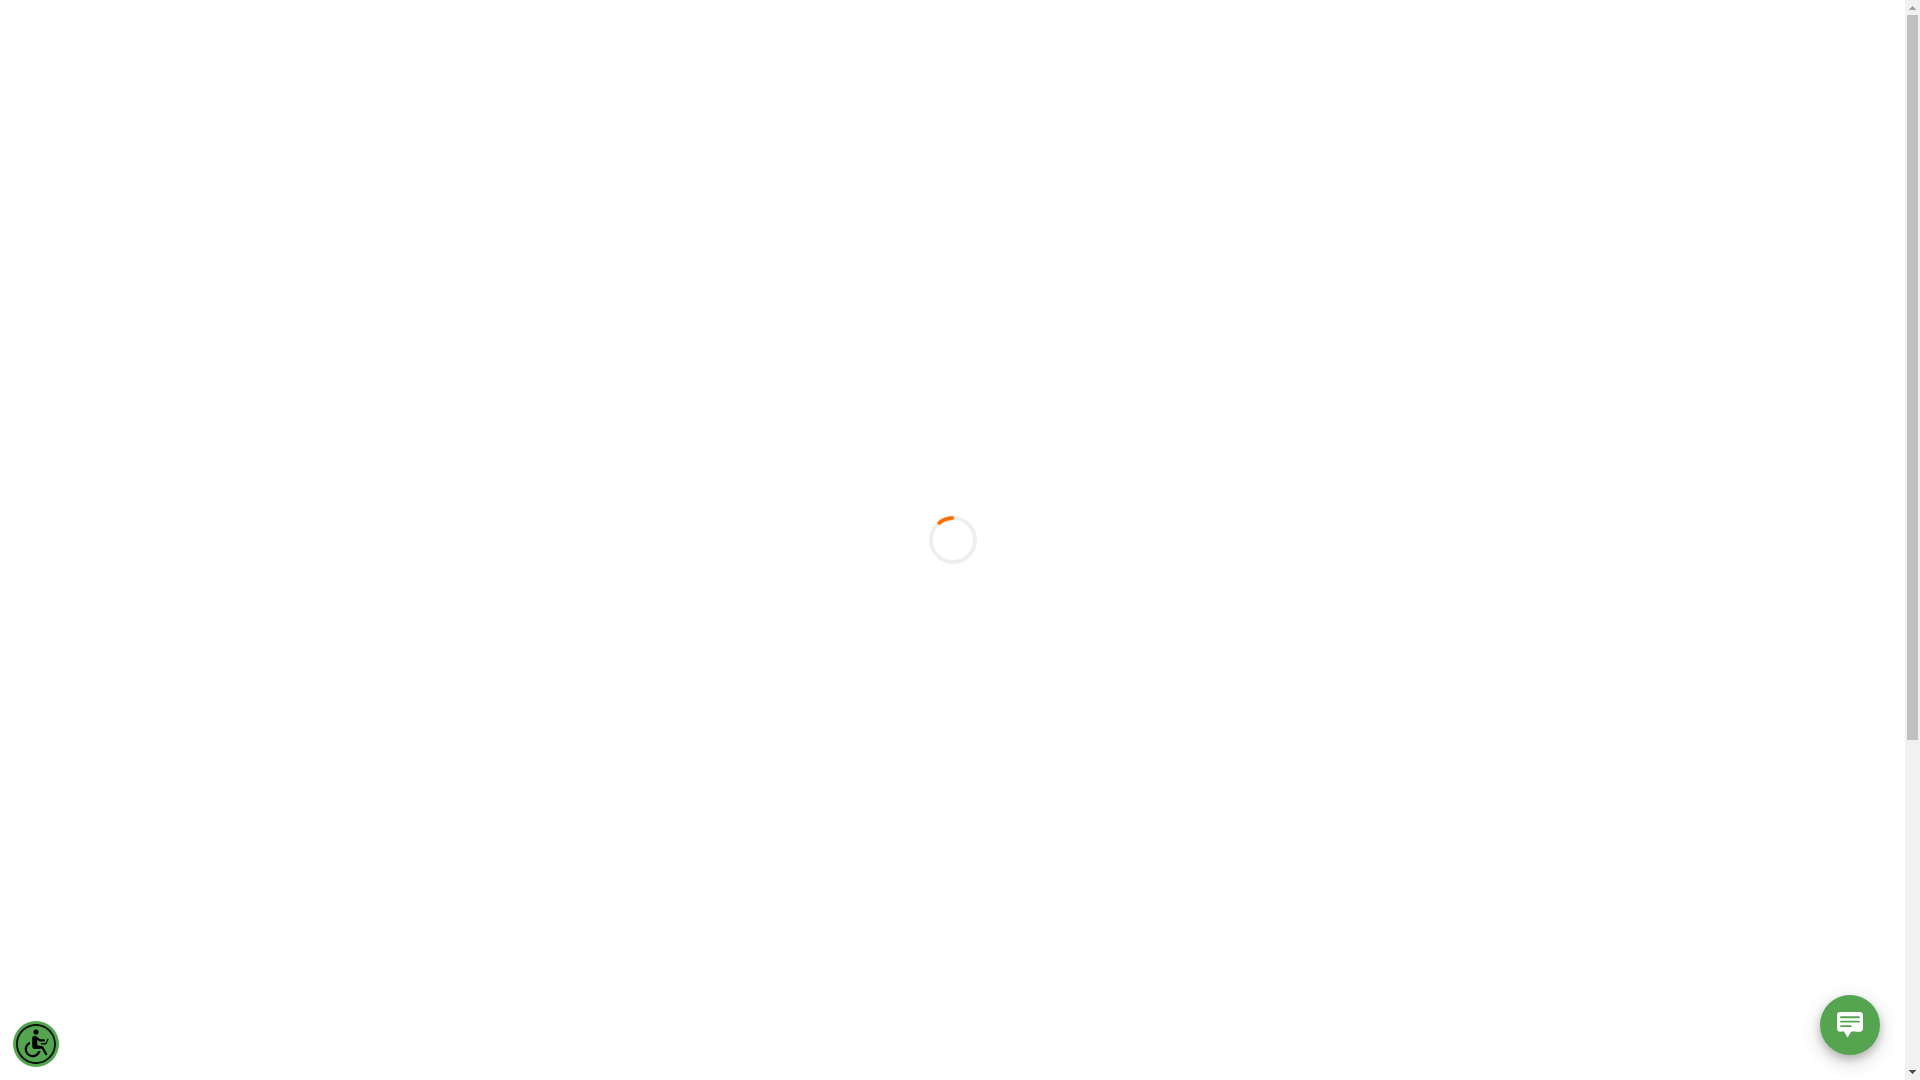 This screenshot has width=1920, height=1080. What do you see at coordinates (101, 42) in the screenshot?
I see `since 1998` at bounding box center [101, 42].